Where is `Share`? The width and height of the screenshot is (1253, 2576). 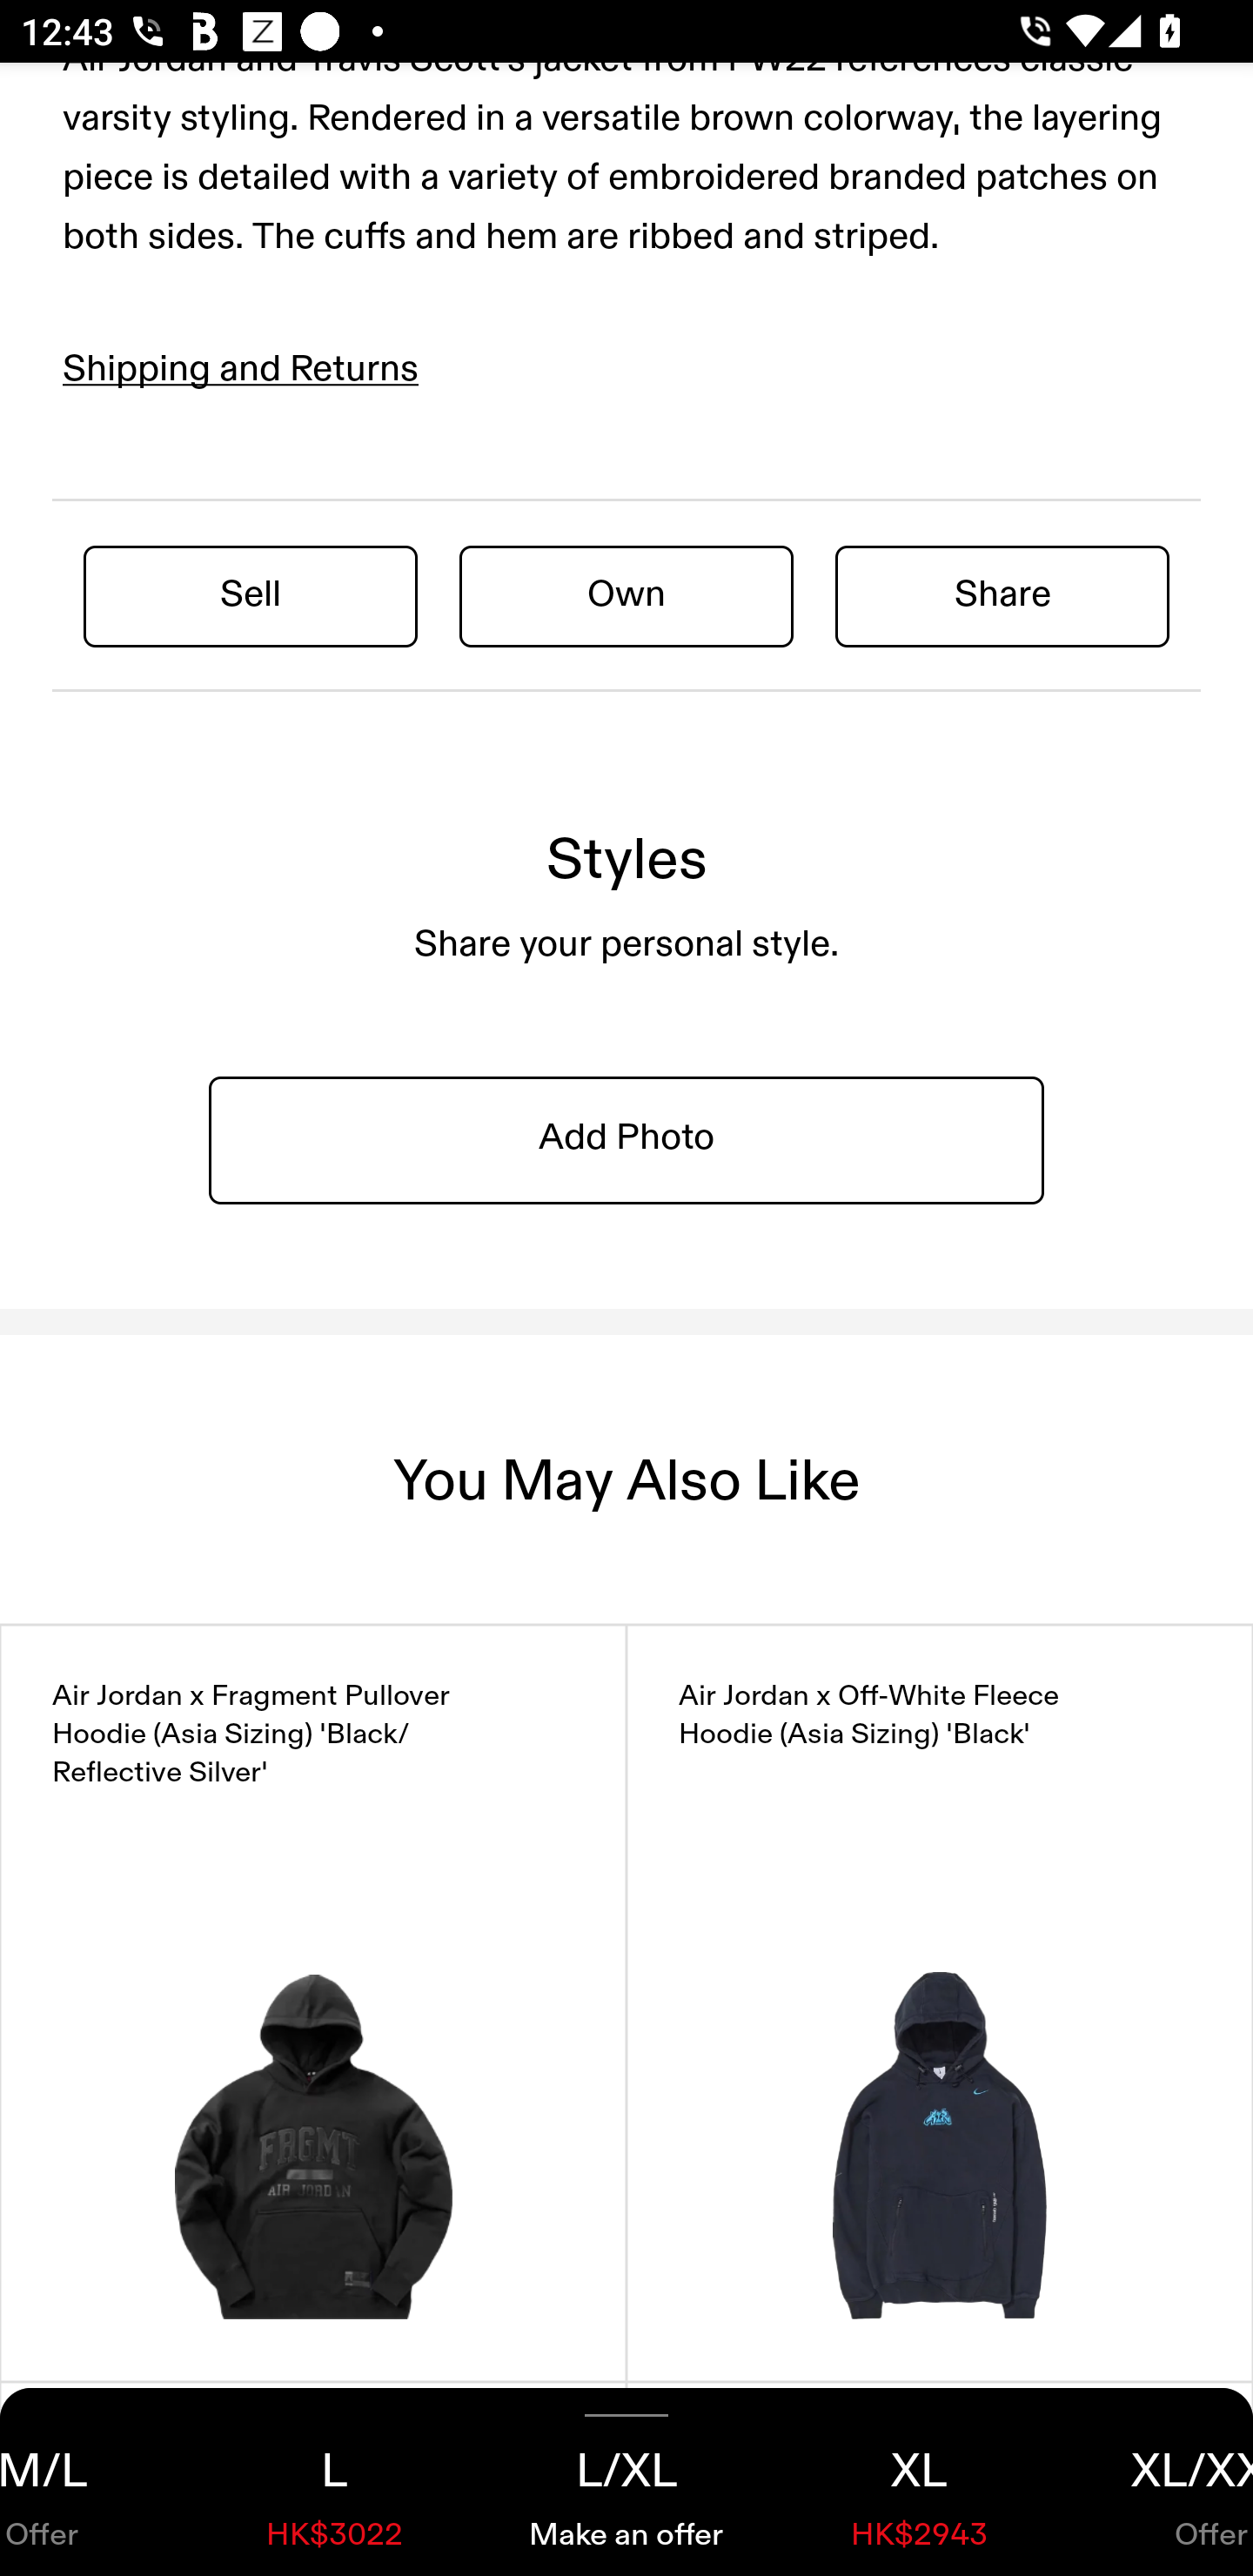
Share is located at coordinates (1002, 594).